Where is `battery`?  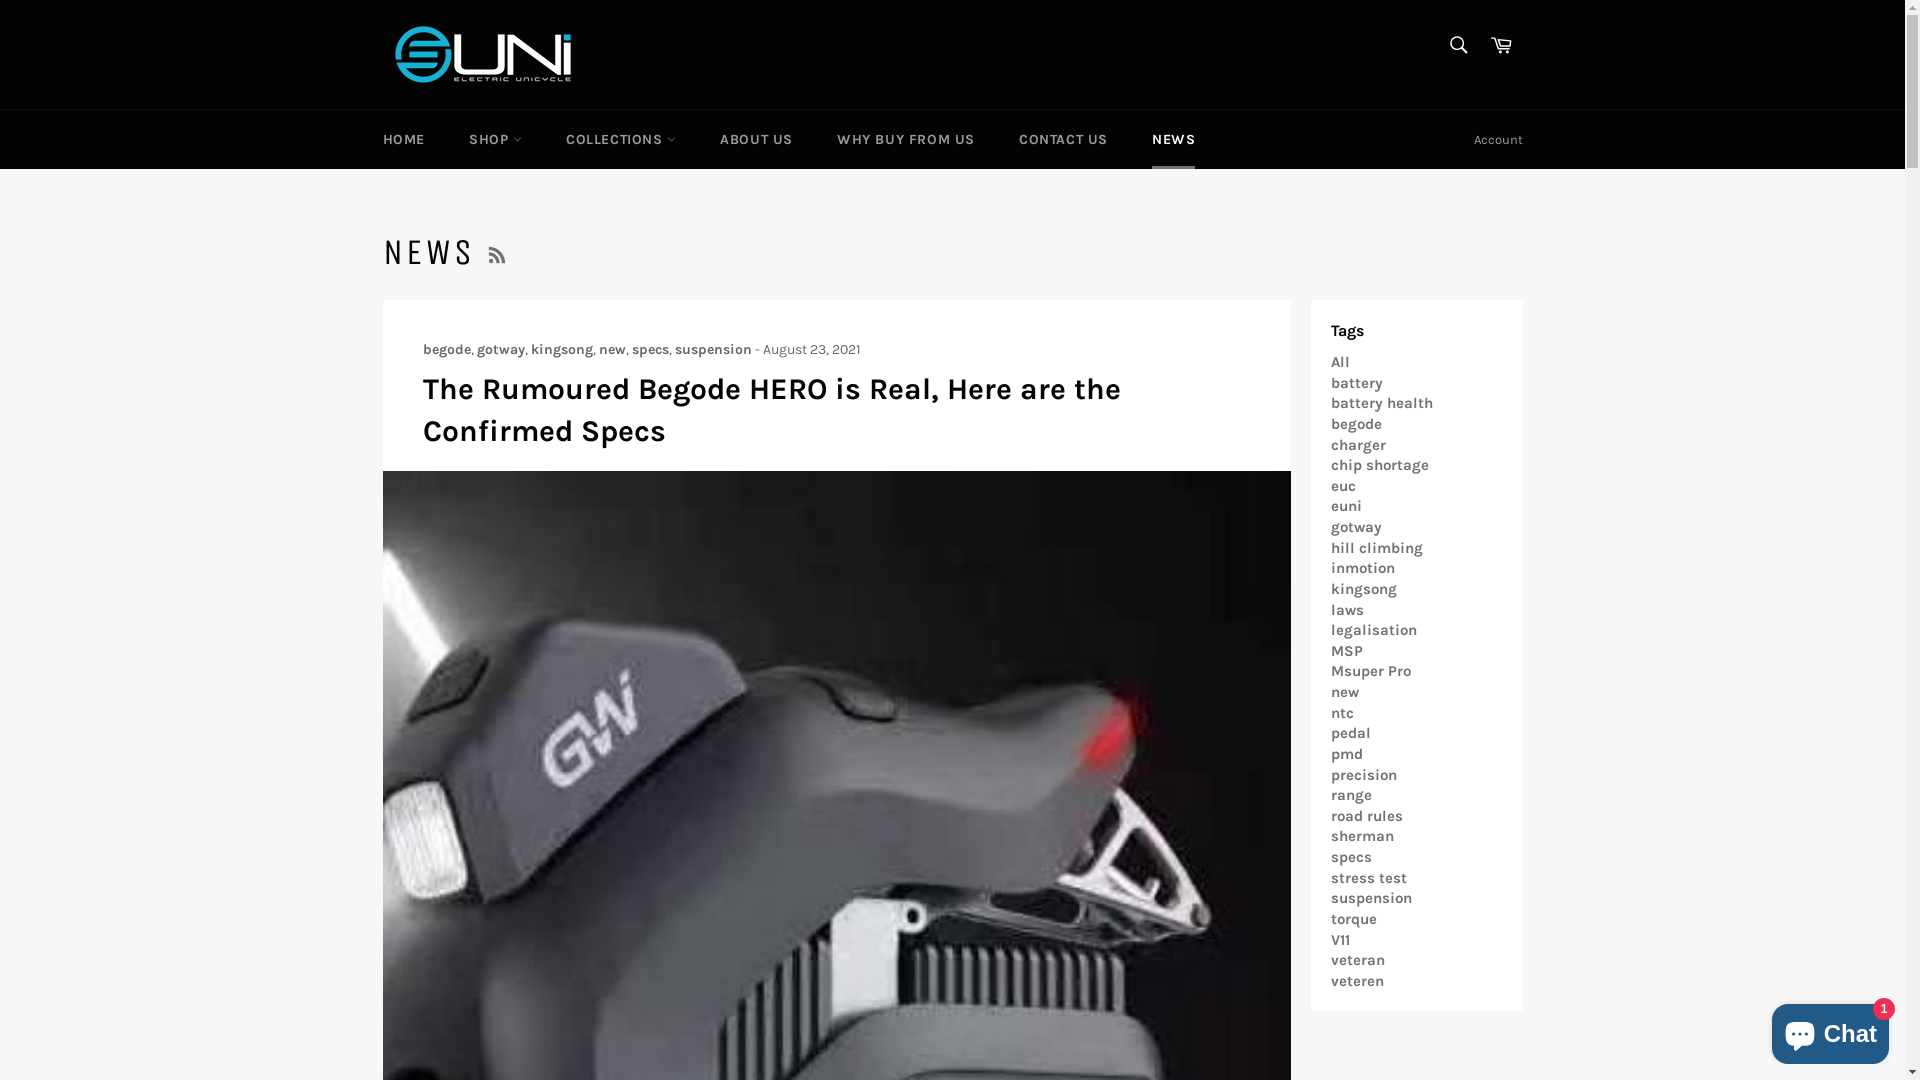 battery is located at coordinates (1356, 382).